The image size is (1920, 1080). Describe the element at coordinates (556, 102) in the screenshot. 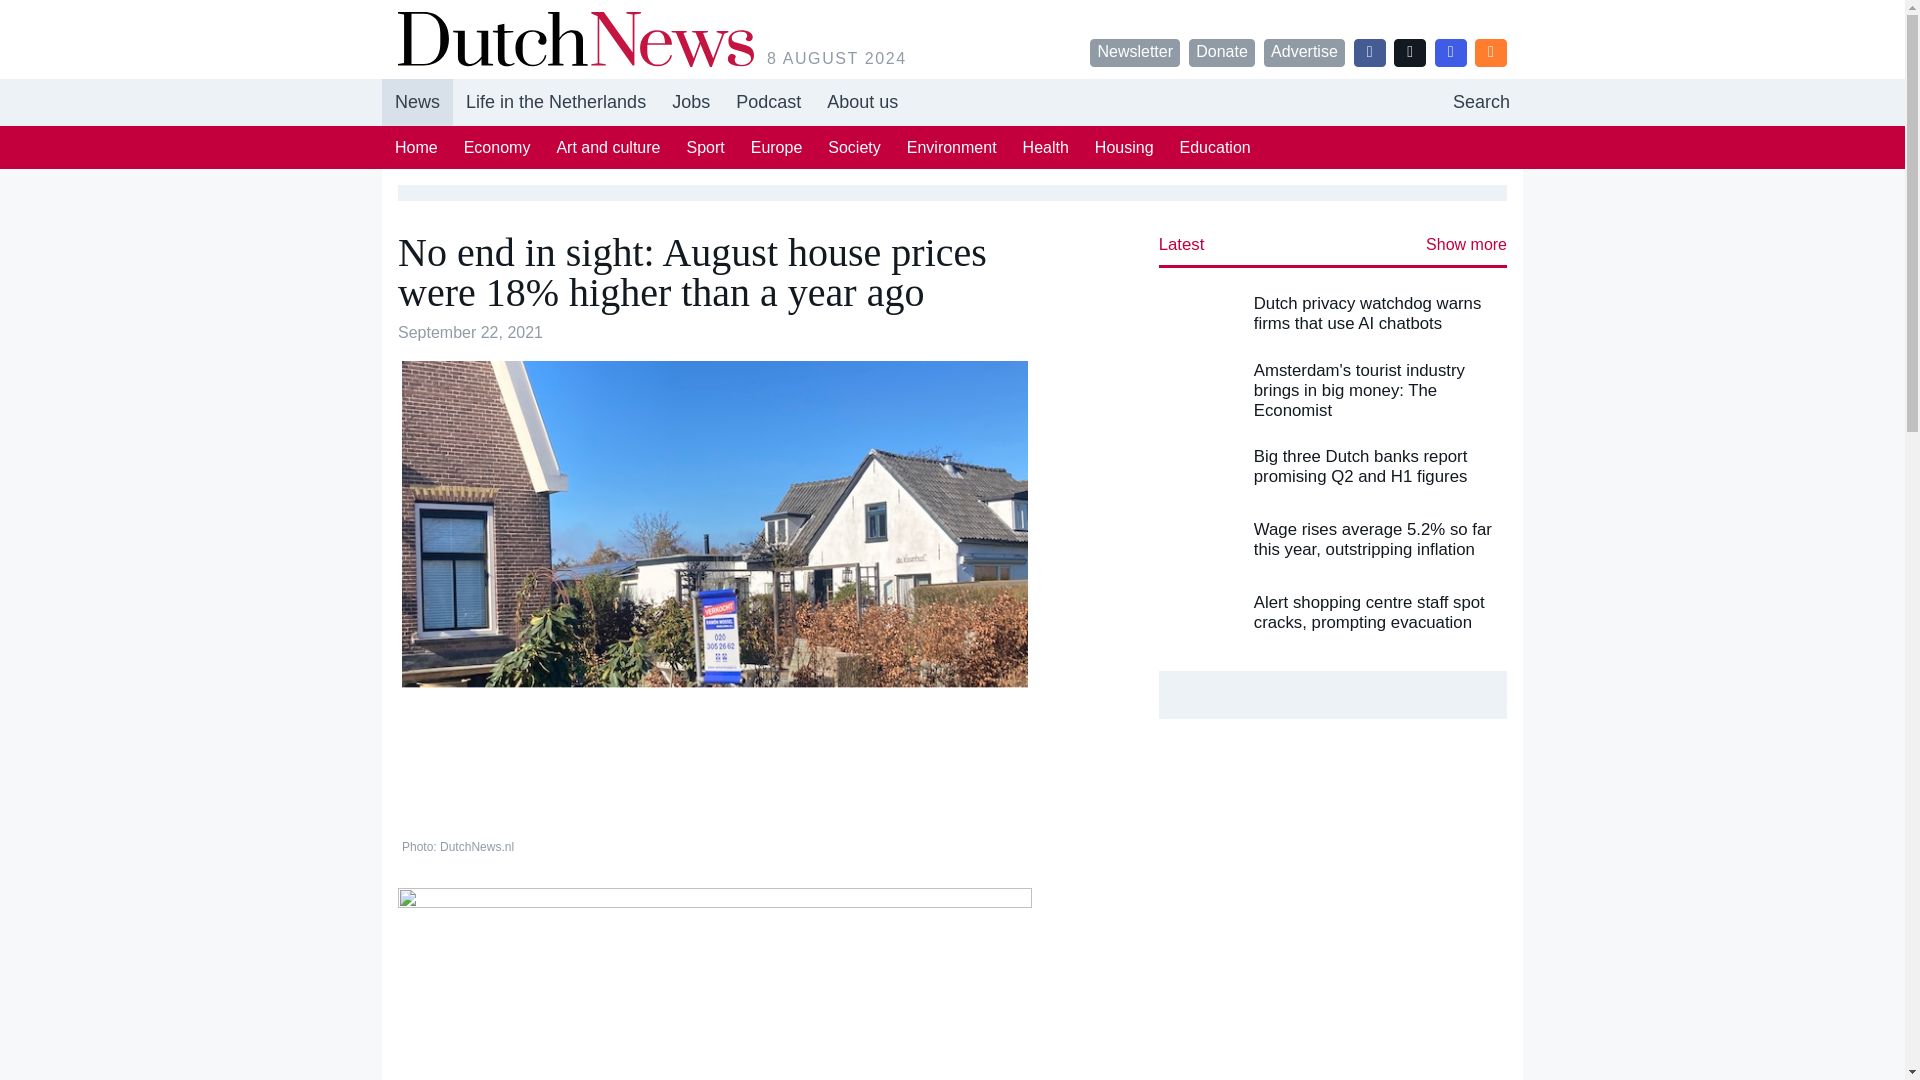

I see `Life in the Netherlands` at that location.